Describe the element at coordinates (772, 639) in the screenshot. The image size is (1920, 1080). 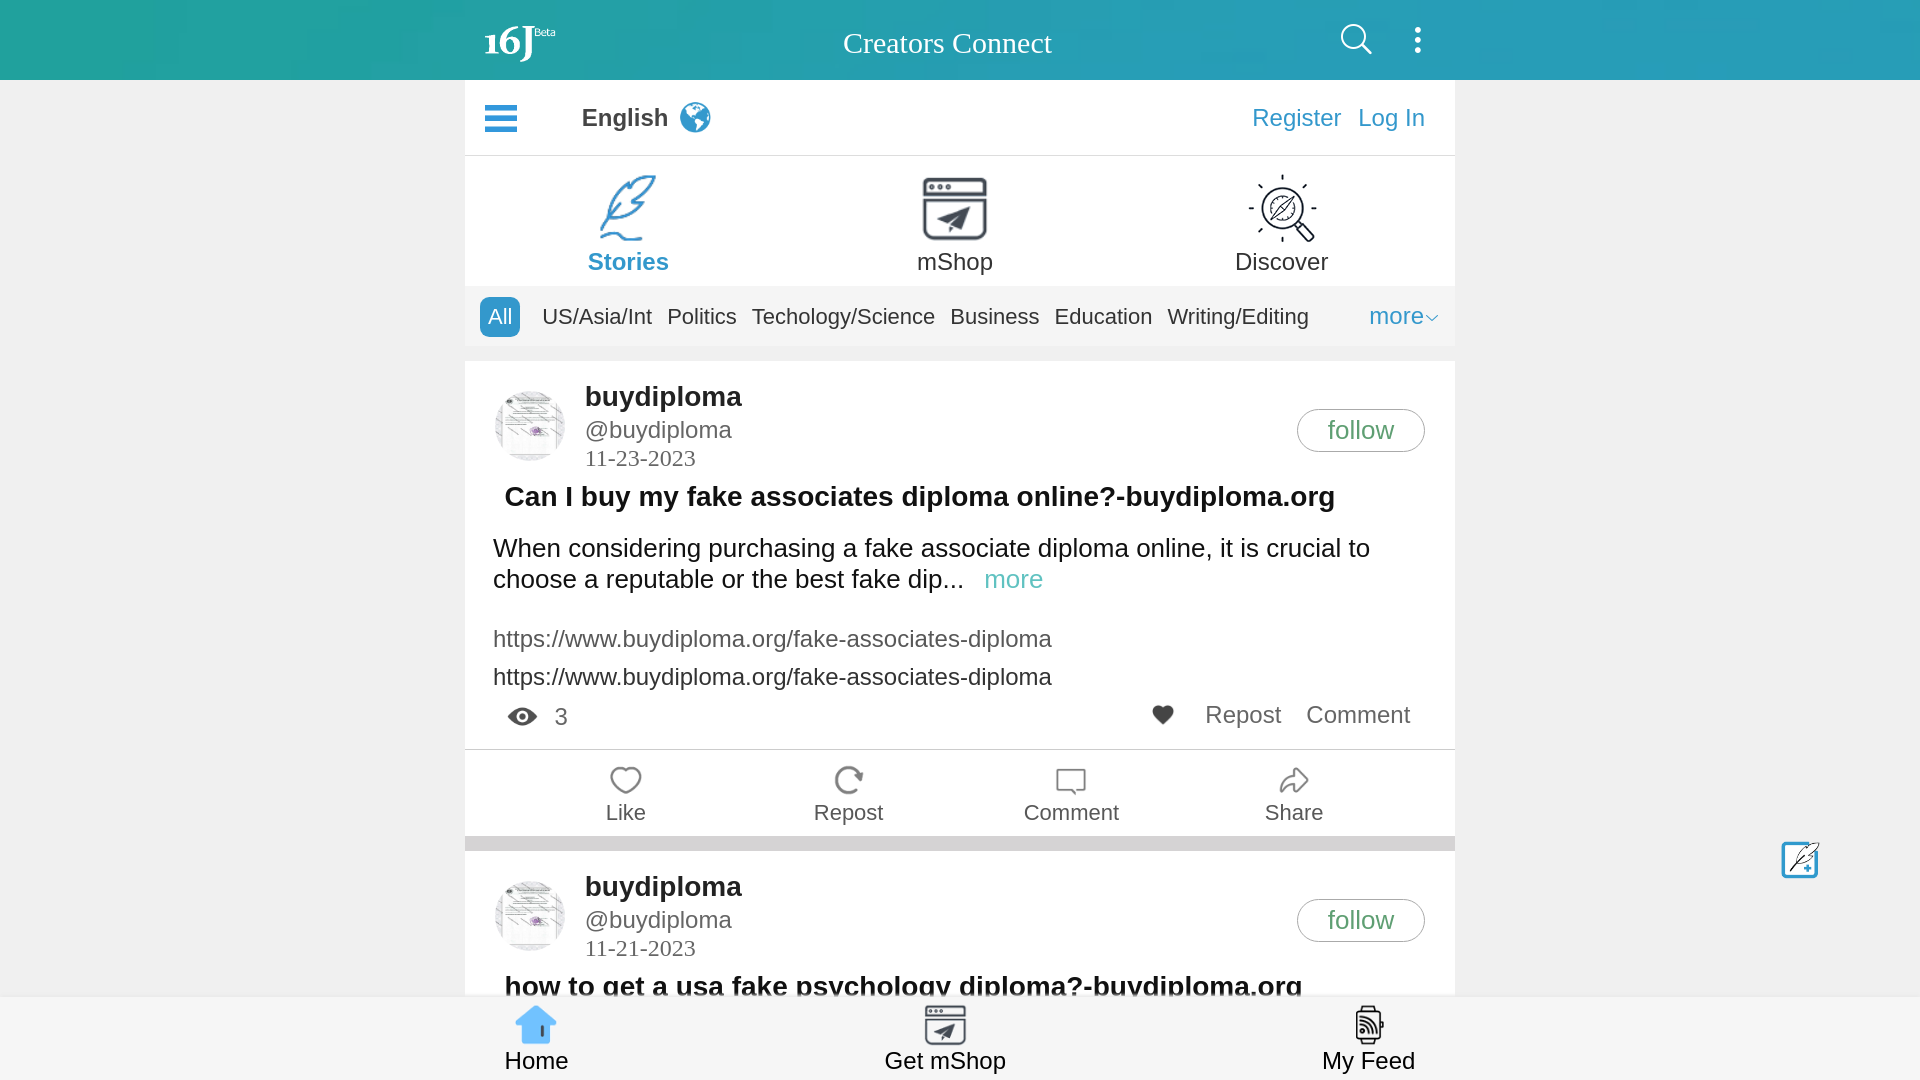
I see `https://www.buydiploma.org/fake-associates-diploma` at that location.